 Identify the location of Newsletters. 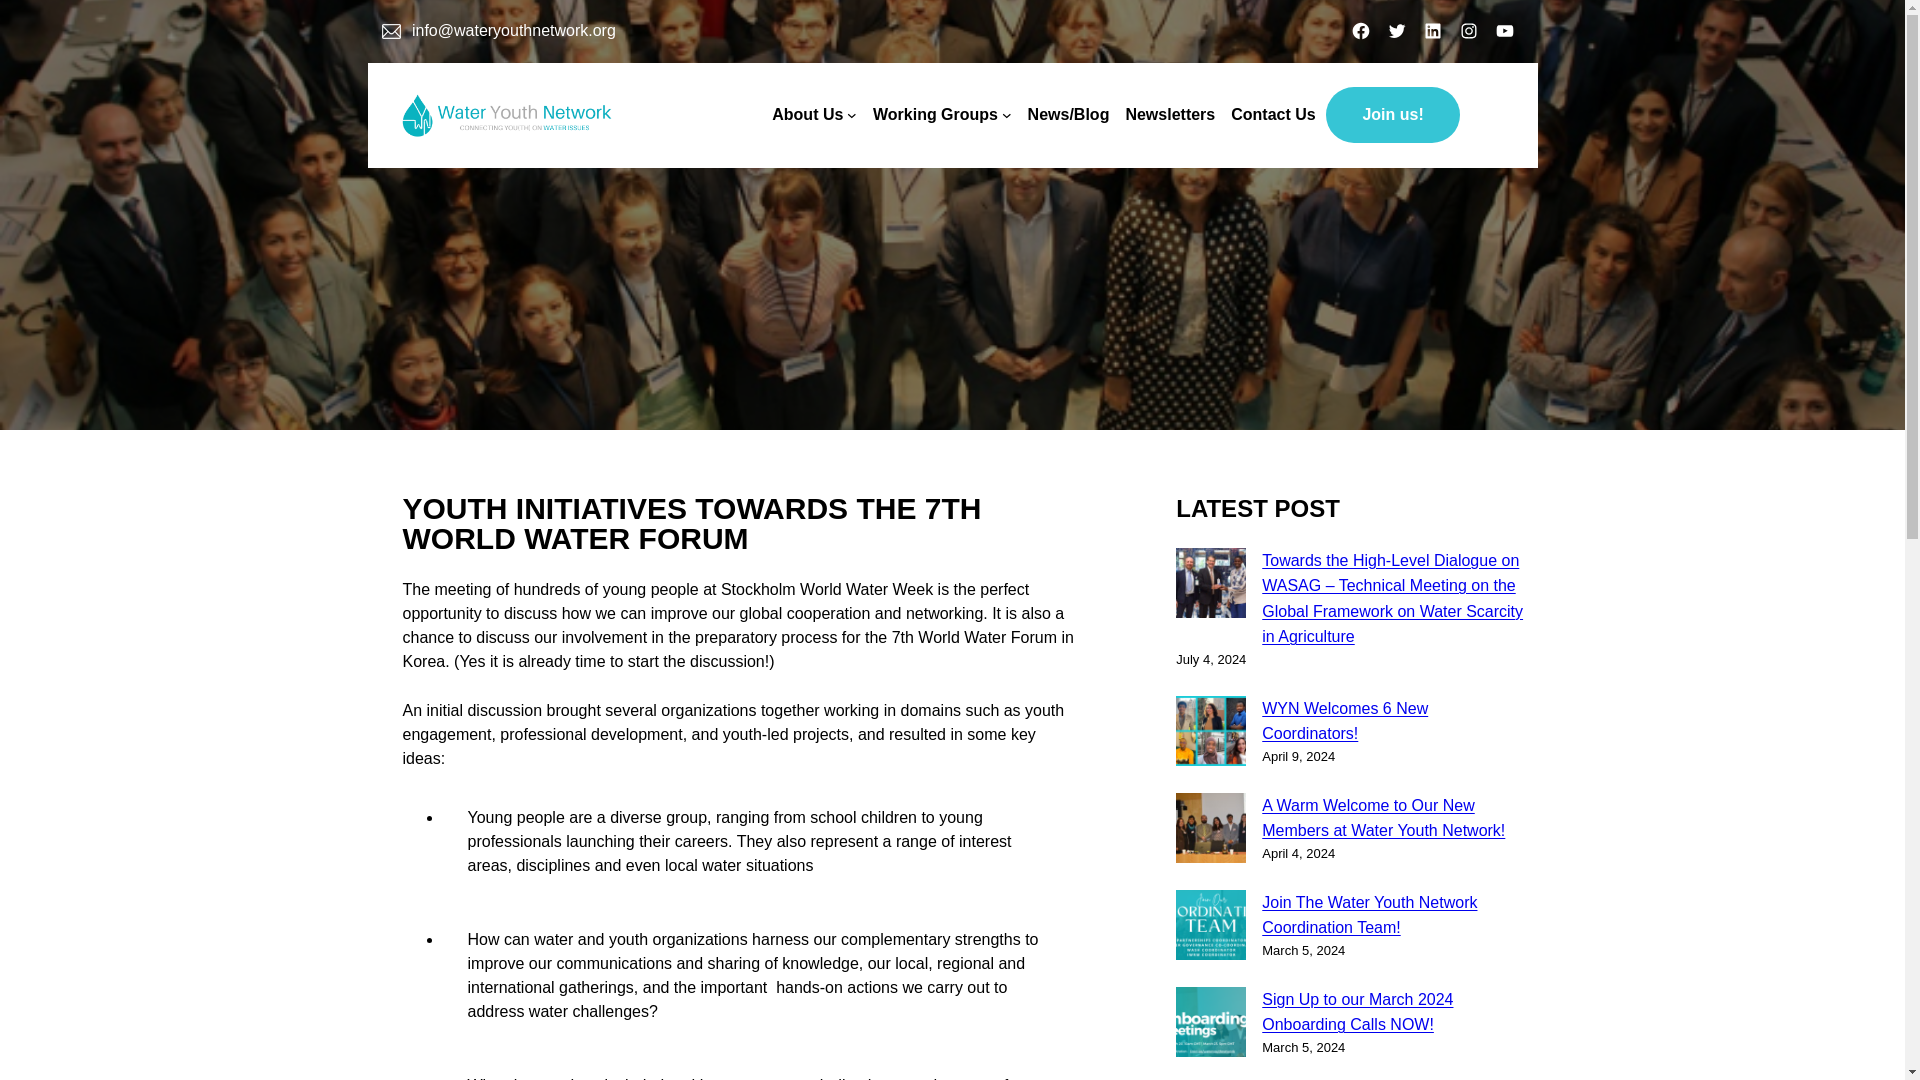
(1170, 114).